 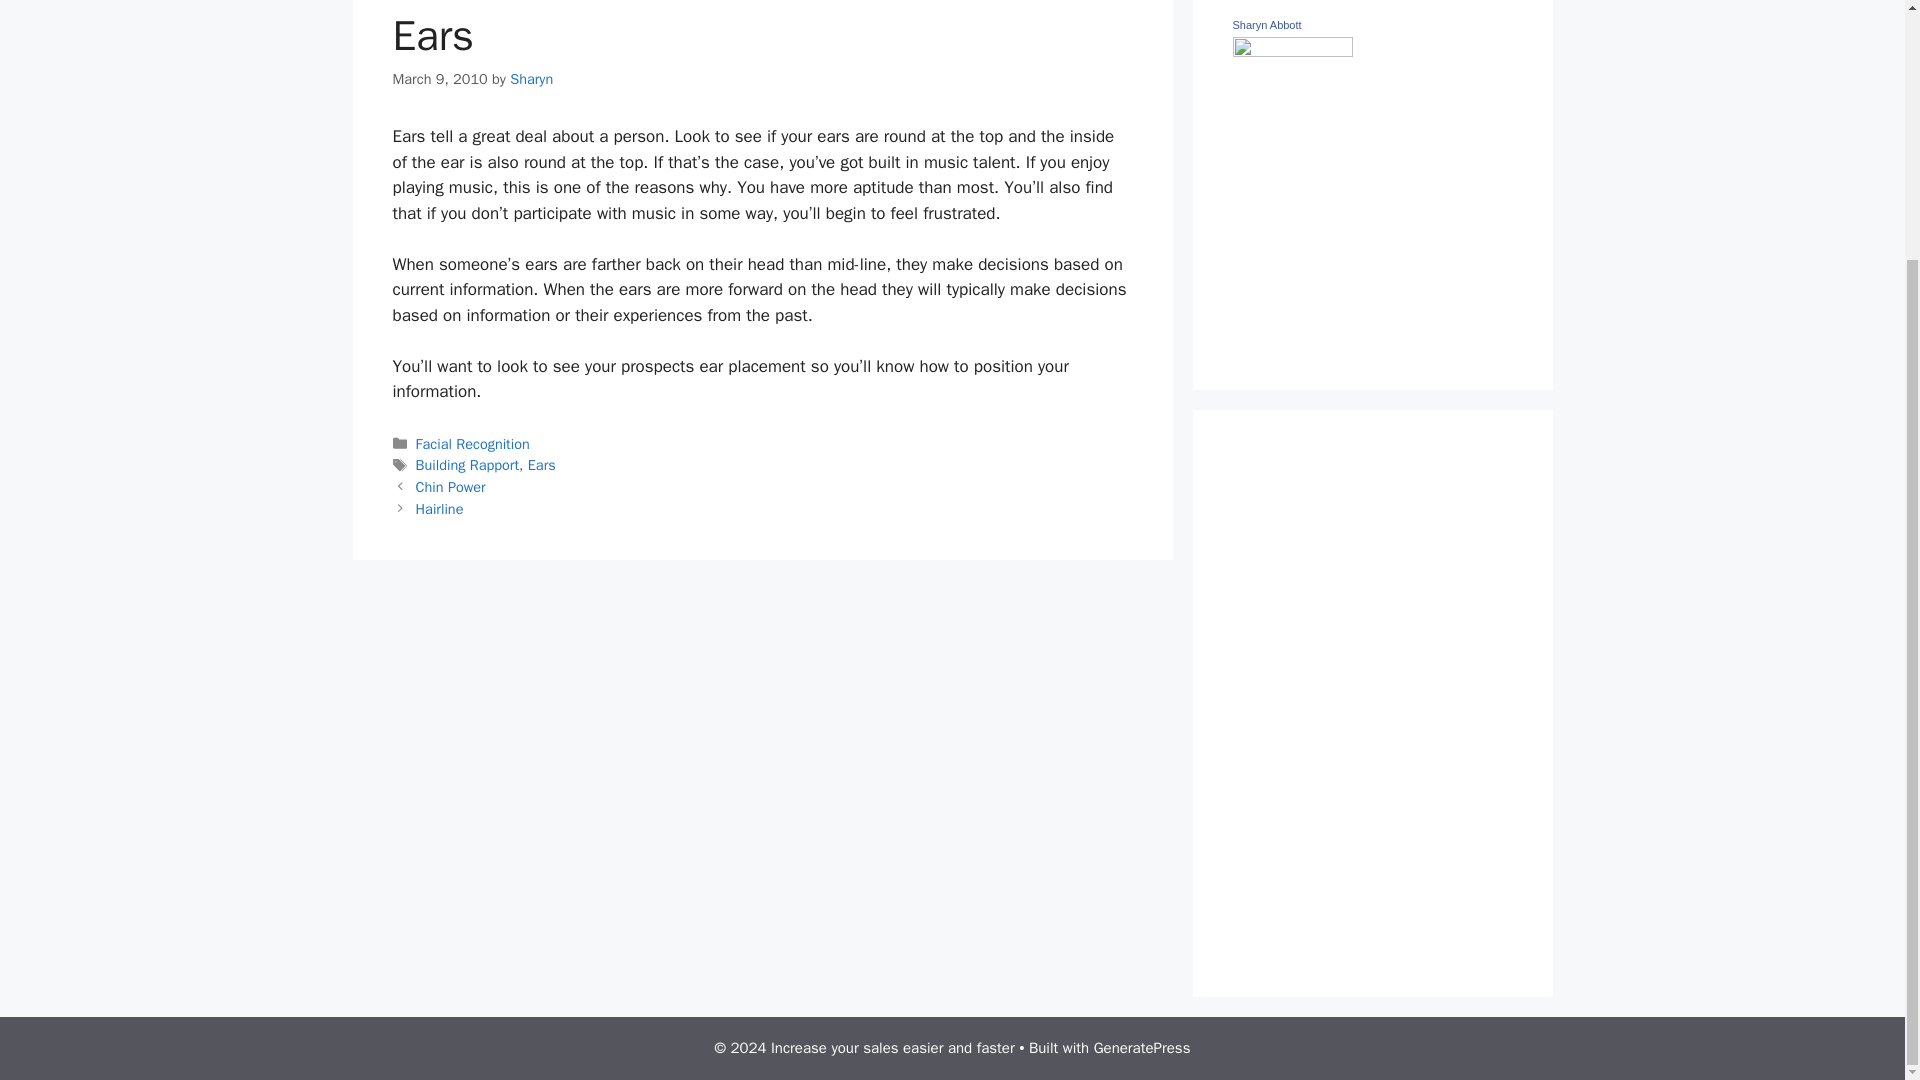 What do you see at coordinates (542, 464) in the screenshot?
I see `Ears` at bounding box center [542, 464].